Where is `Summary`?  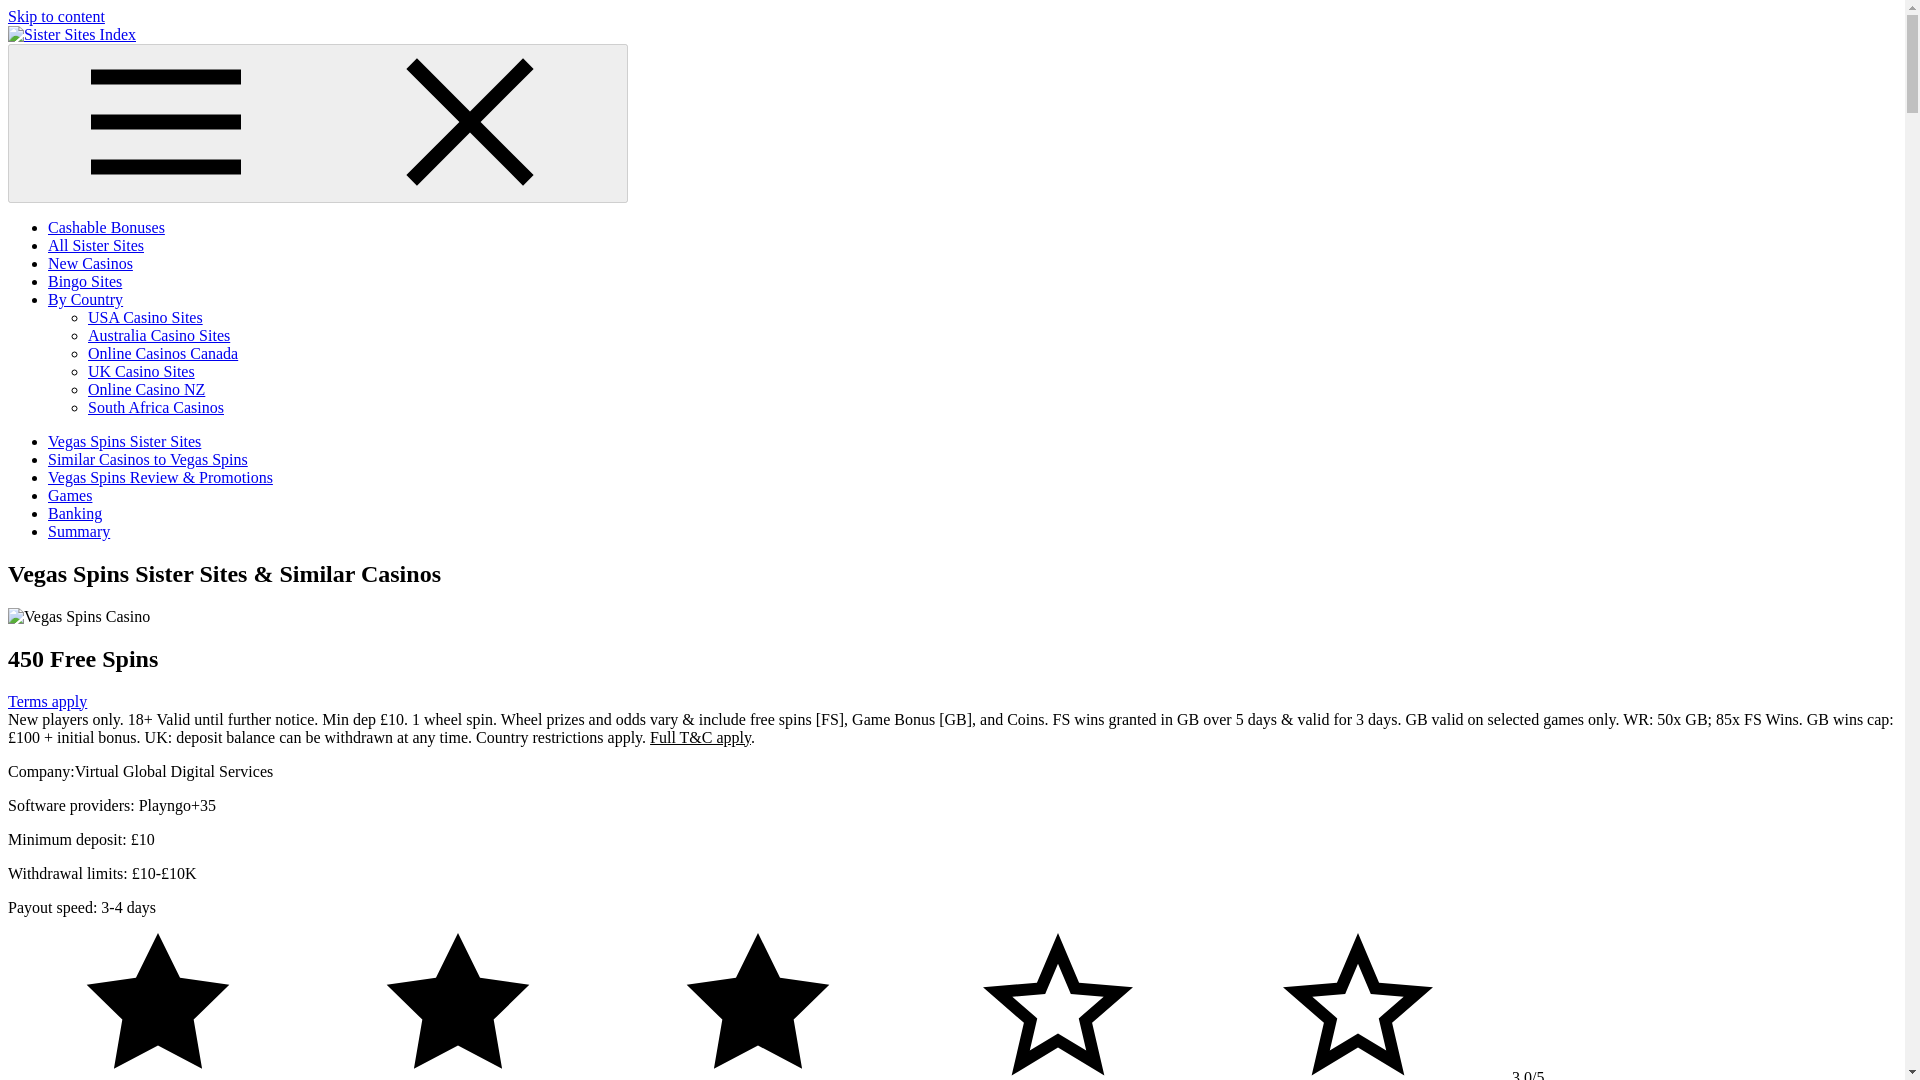
Summary is located at coordinates (78, 531).